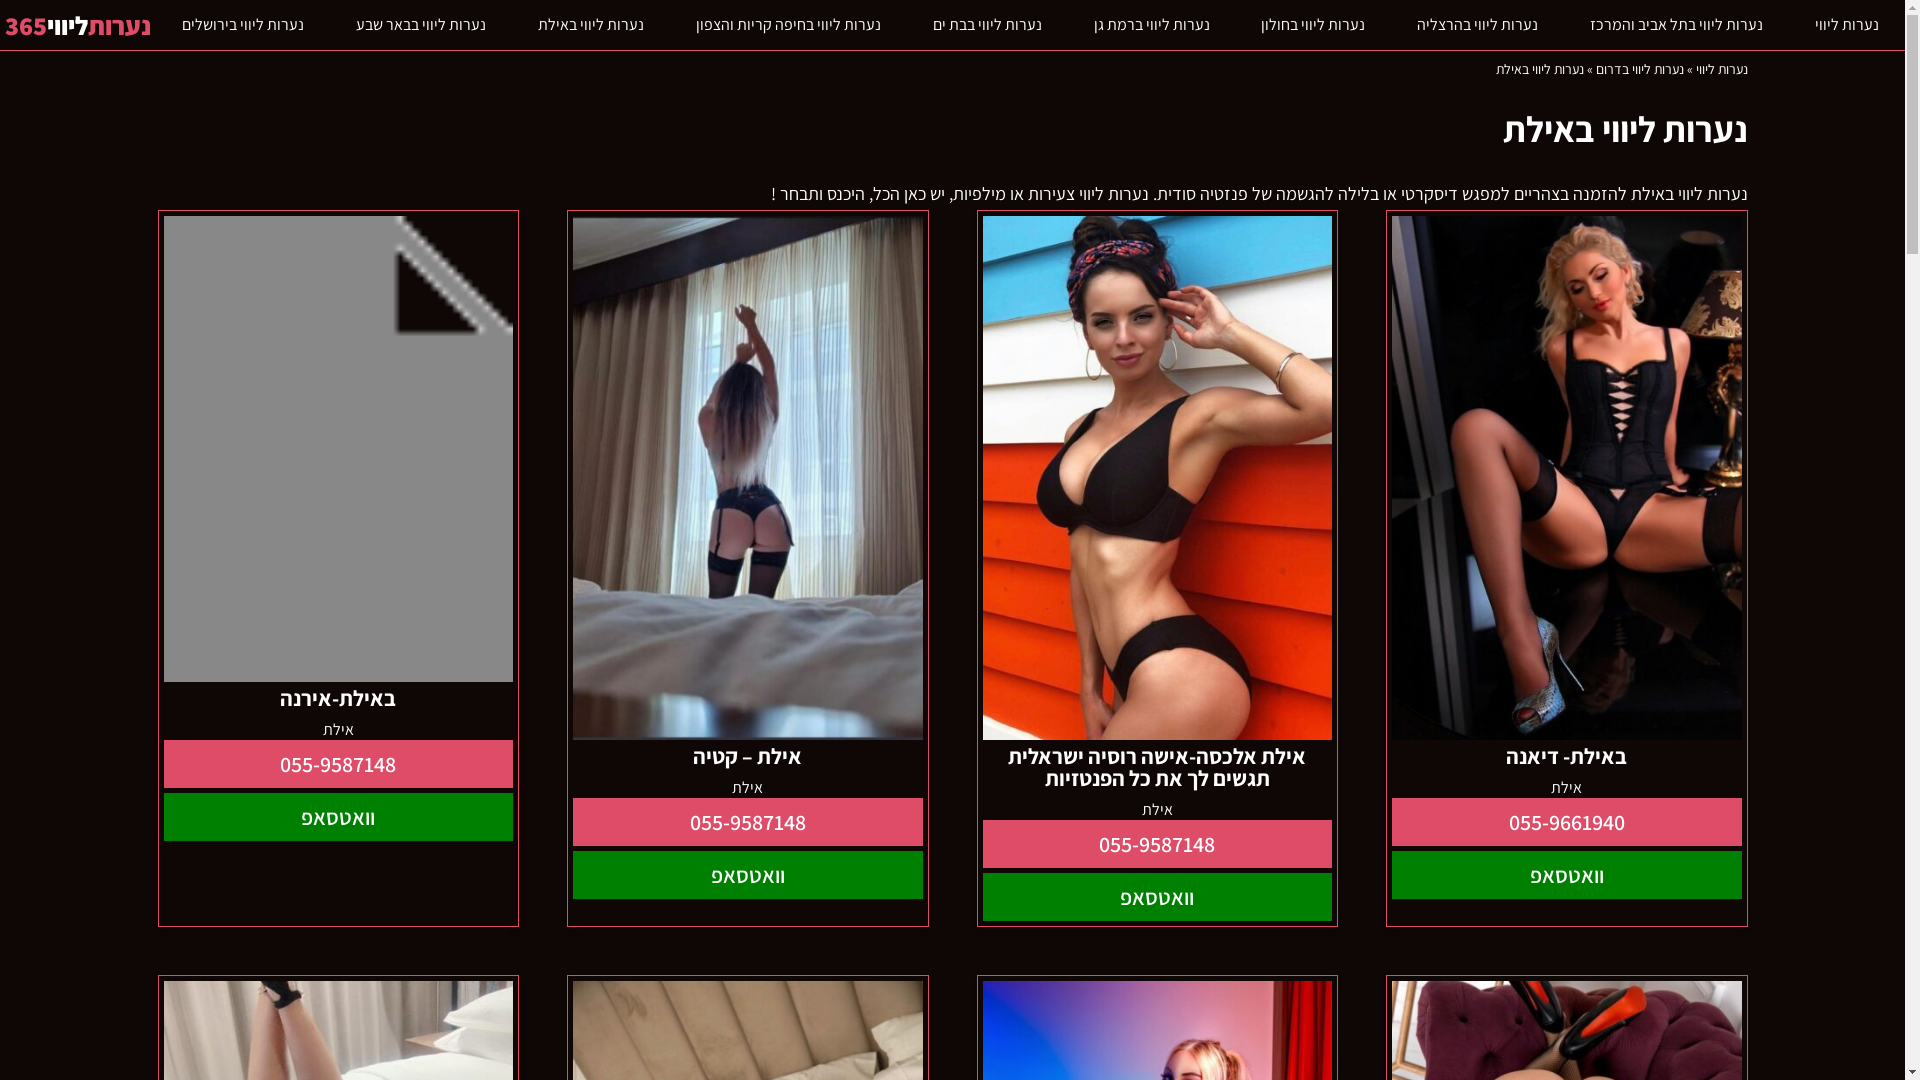  What do you see at coordinates (748, 822) in the screenshot?
I see `055-9587148` at bounding box center [748, 822].